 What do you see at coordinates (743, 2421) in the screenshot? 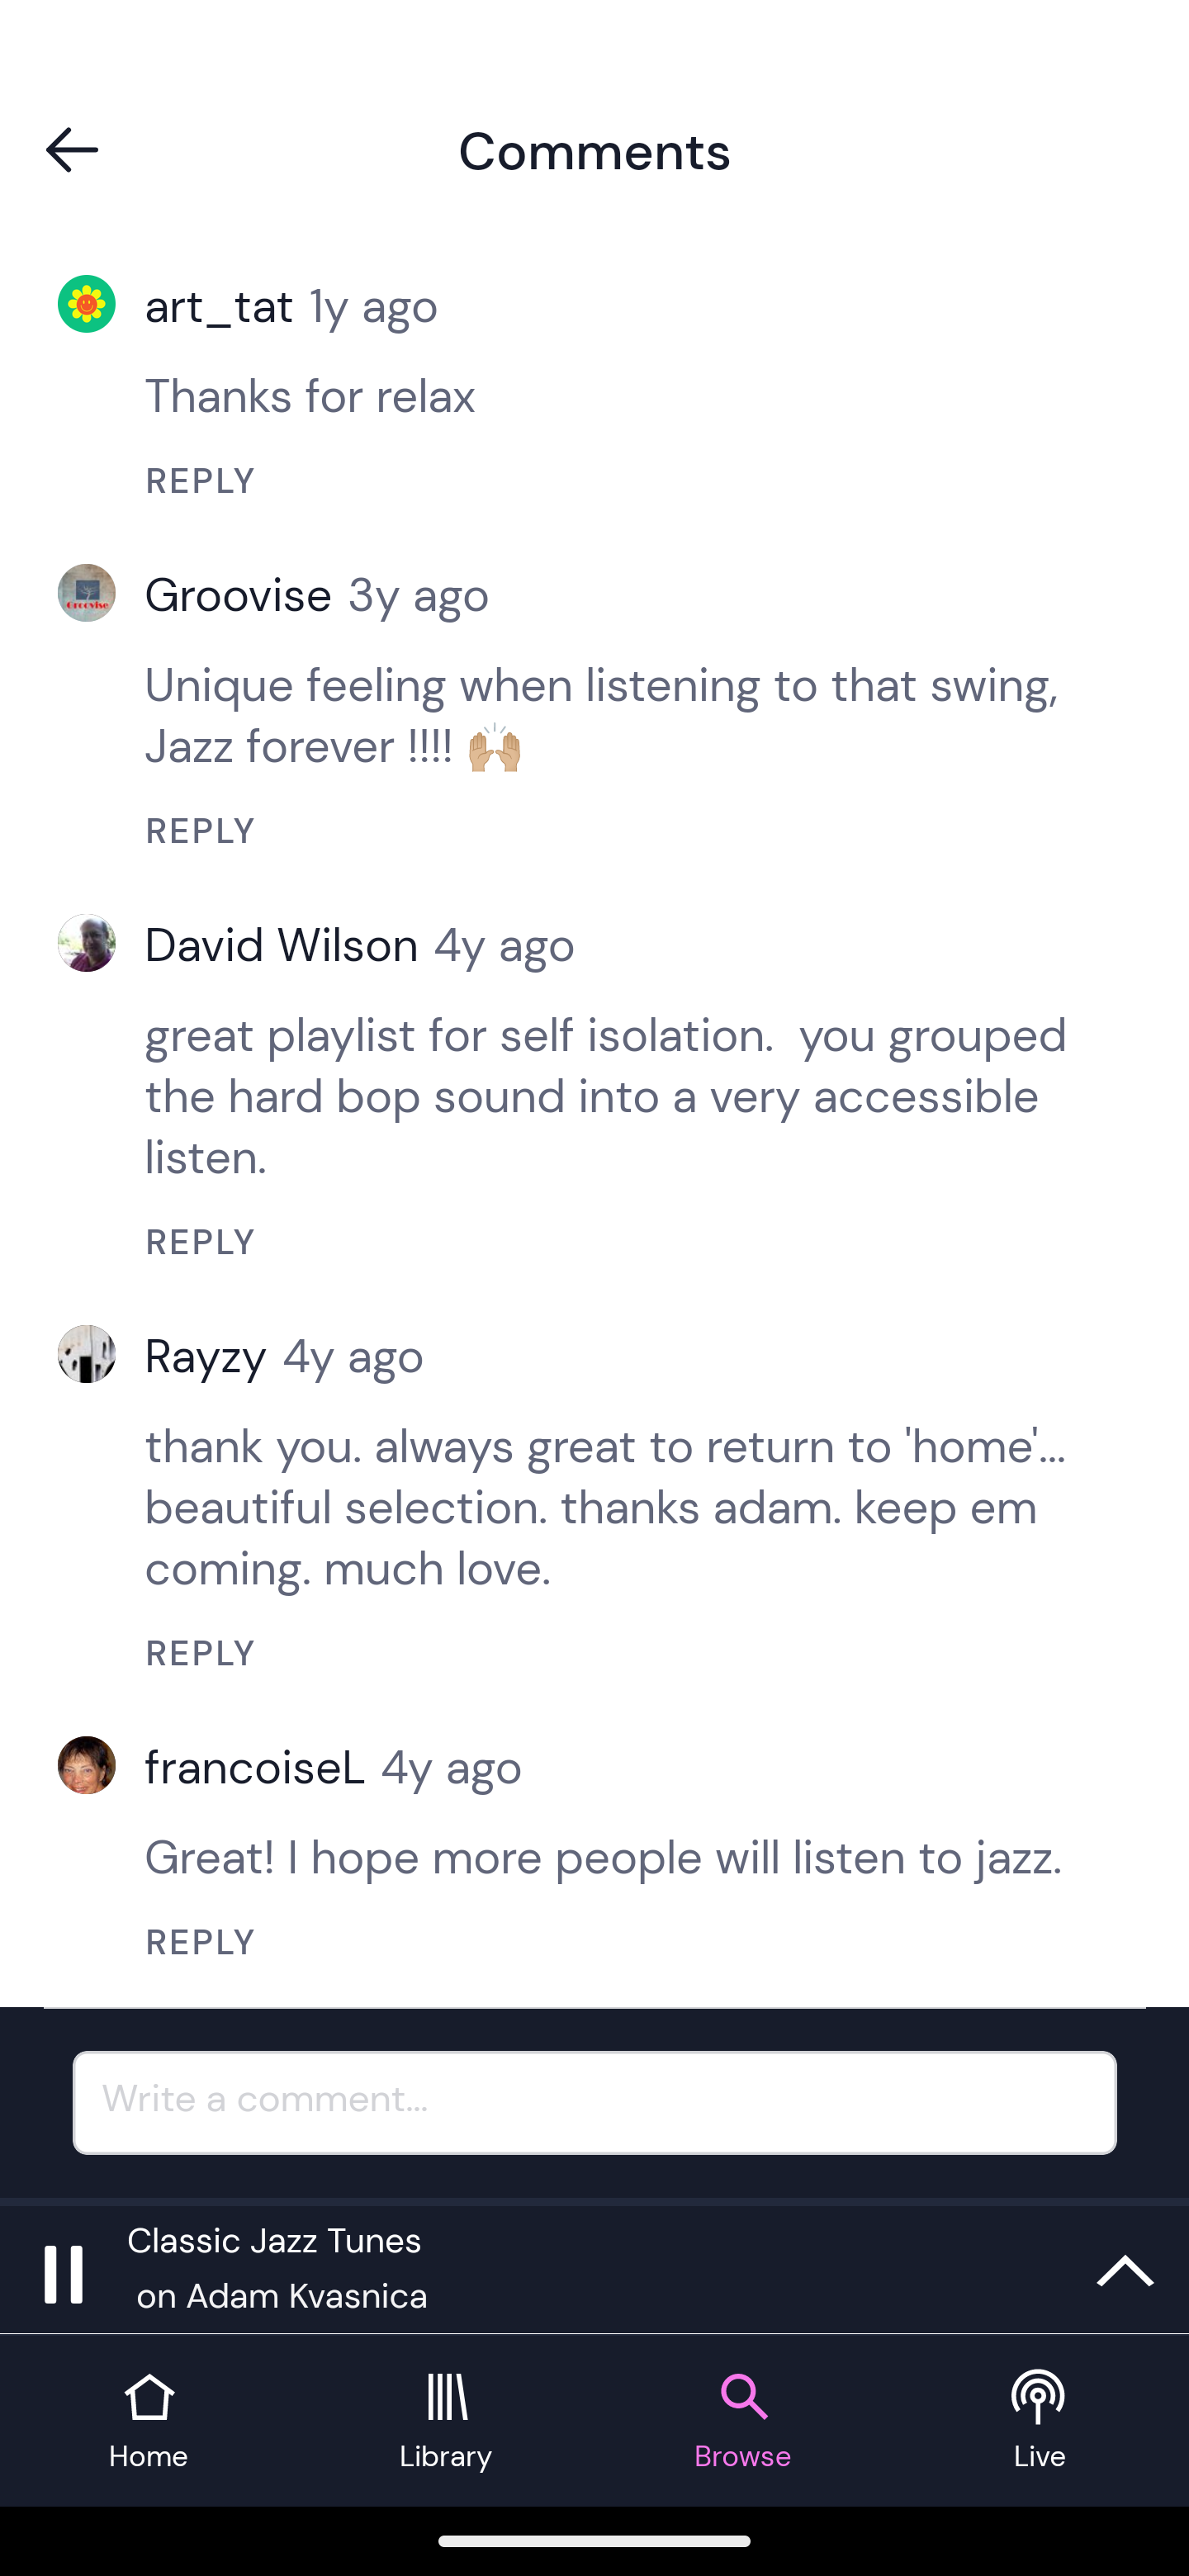
I see `Browse tab Browse` at bounding box center [743, 2421].